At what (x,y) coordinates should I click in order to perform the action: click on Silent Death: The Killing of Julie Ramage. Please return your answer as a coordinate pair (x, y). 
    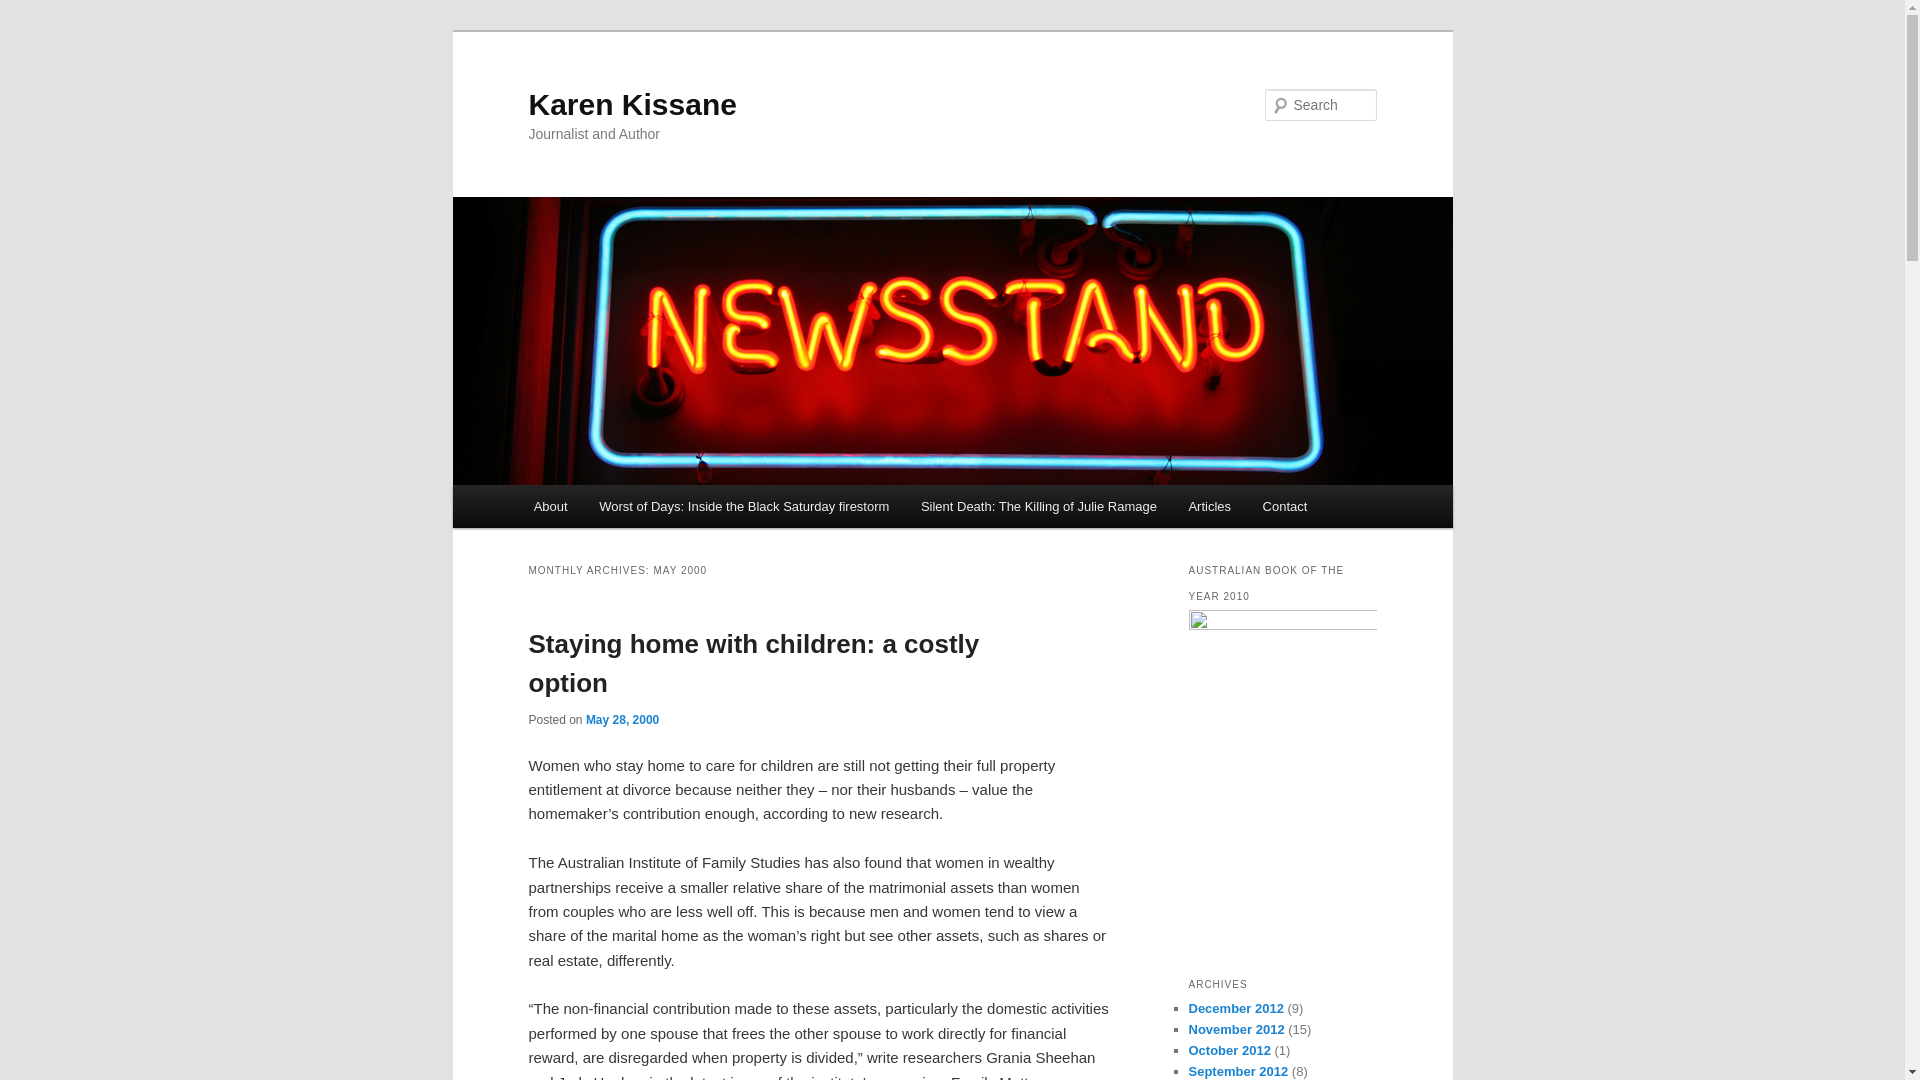
    Looking at the image, I should click on (1038, 506).